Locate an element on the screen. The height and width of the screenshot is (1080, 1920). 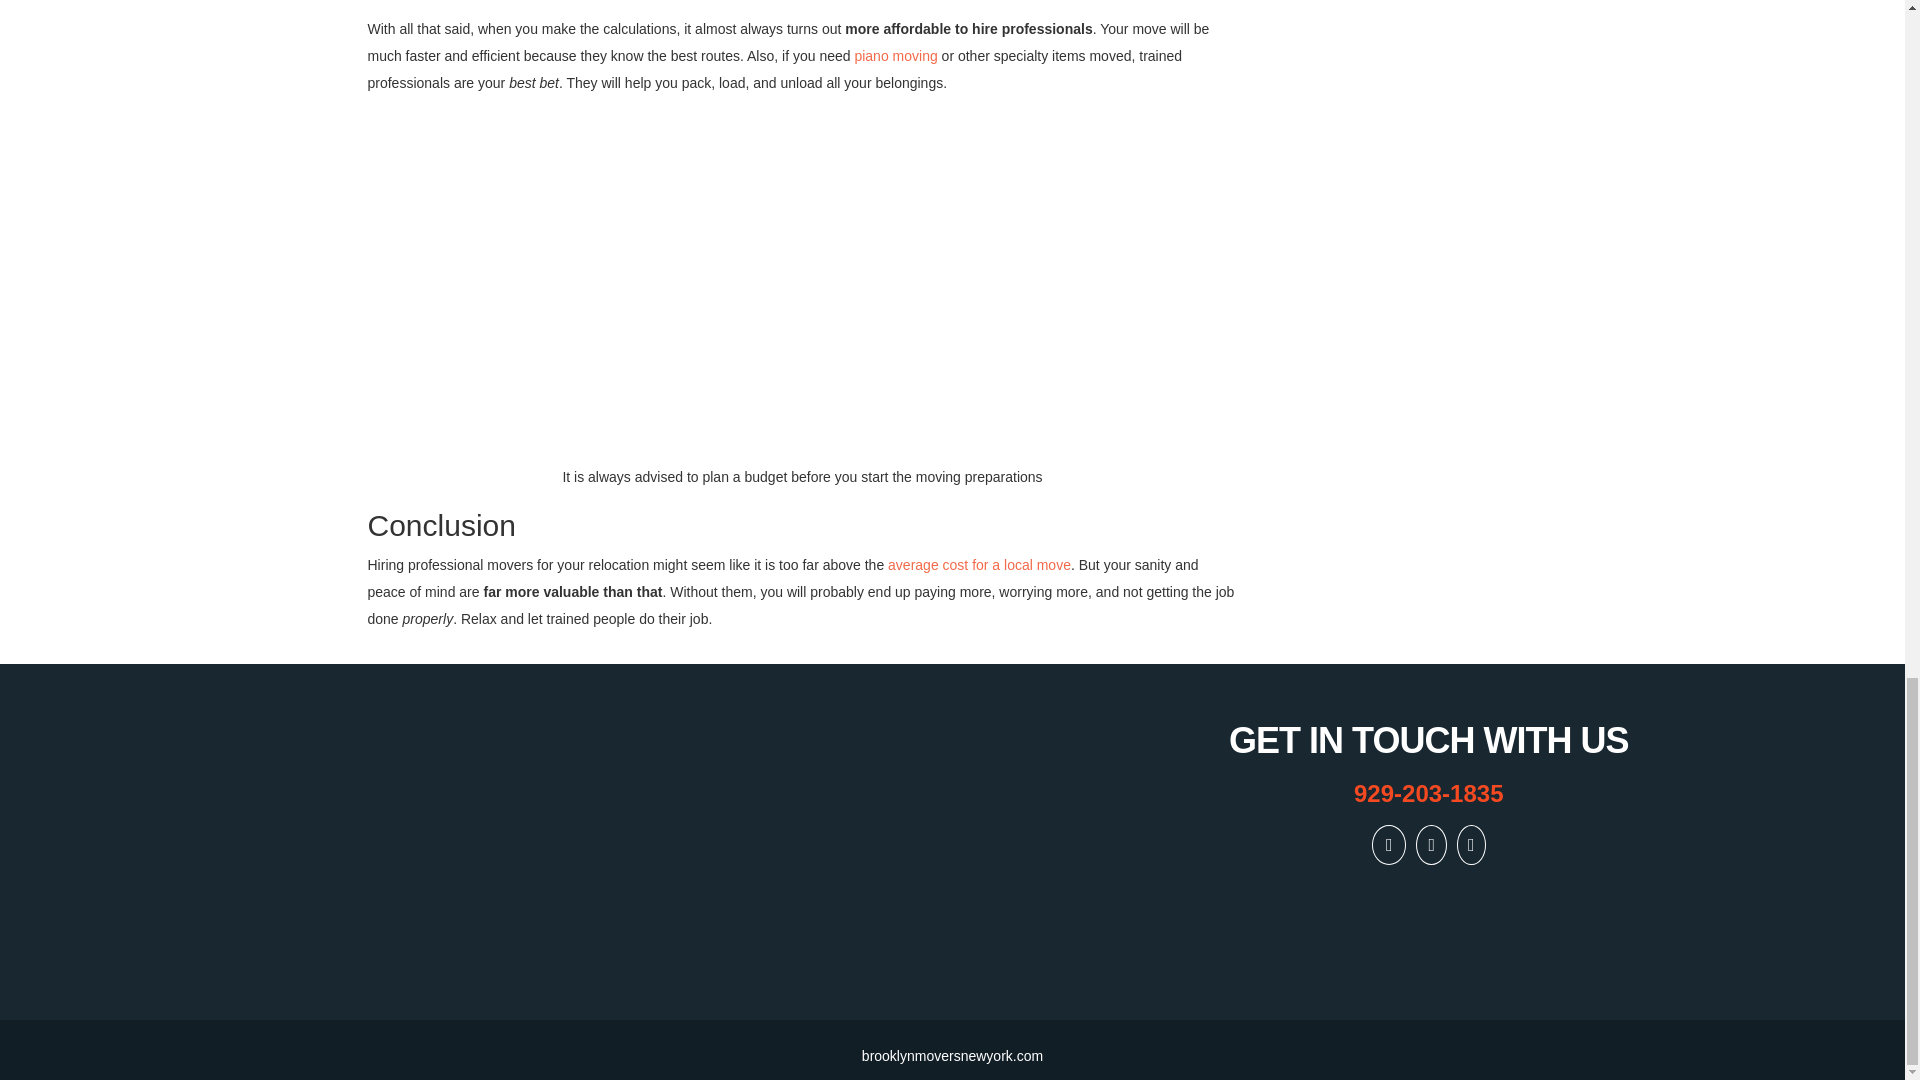
929-203-1835 is located at coordinates (1429, 794).